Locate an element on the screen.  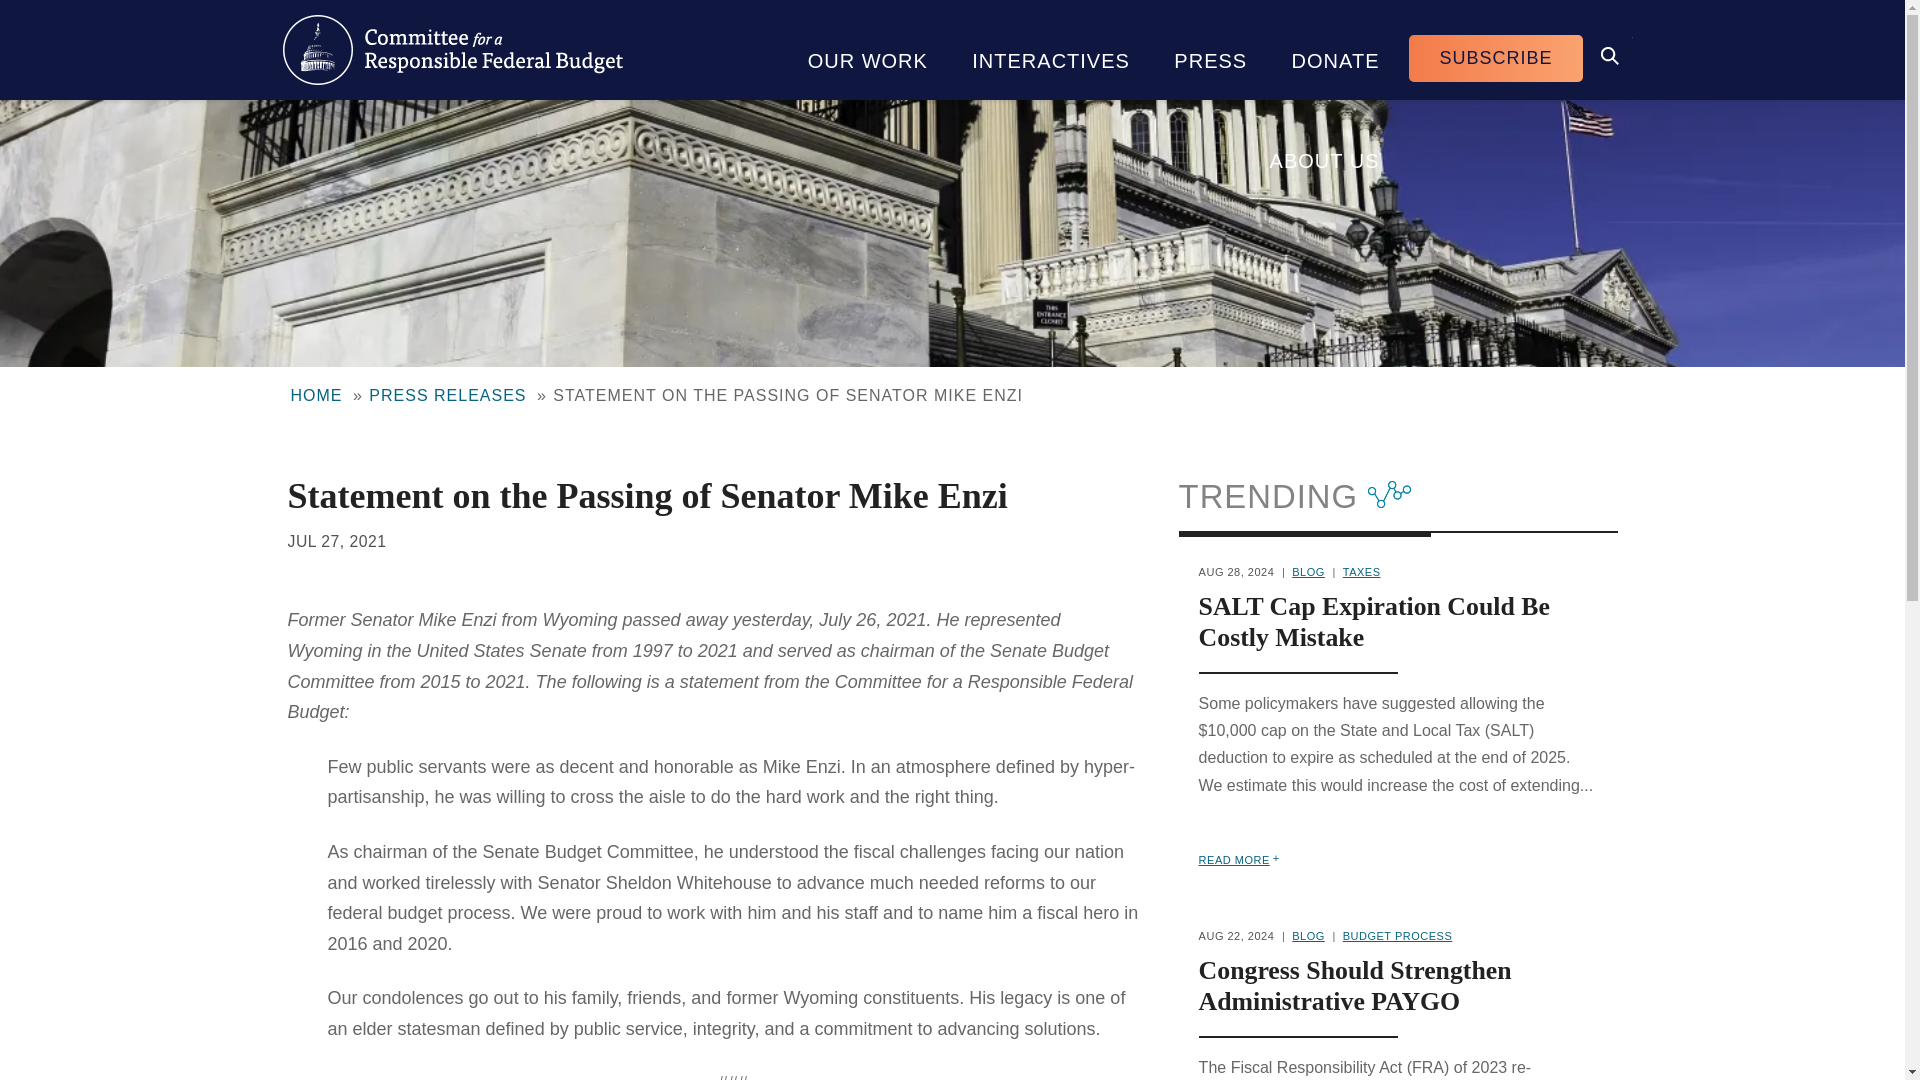
Committee for a Responsible Federal Budget is located at coordinates (452, 50).